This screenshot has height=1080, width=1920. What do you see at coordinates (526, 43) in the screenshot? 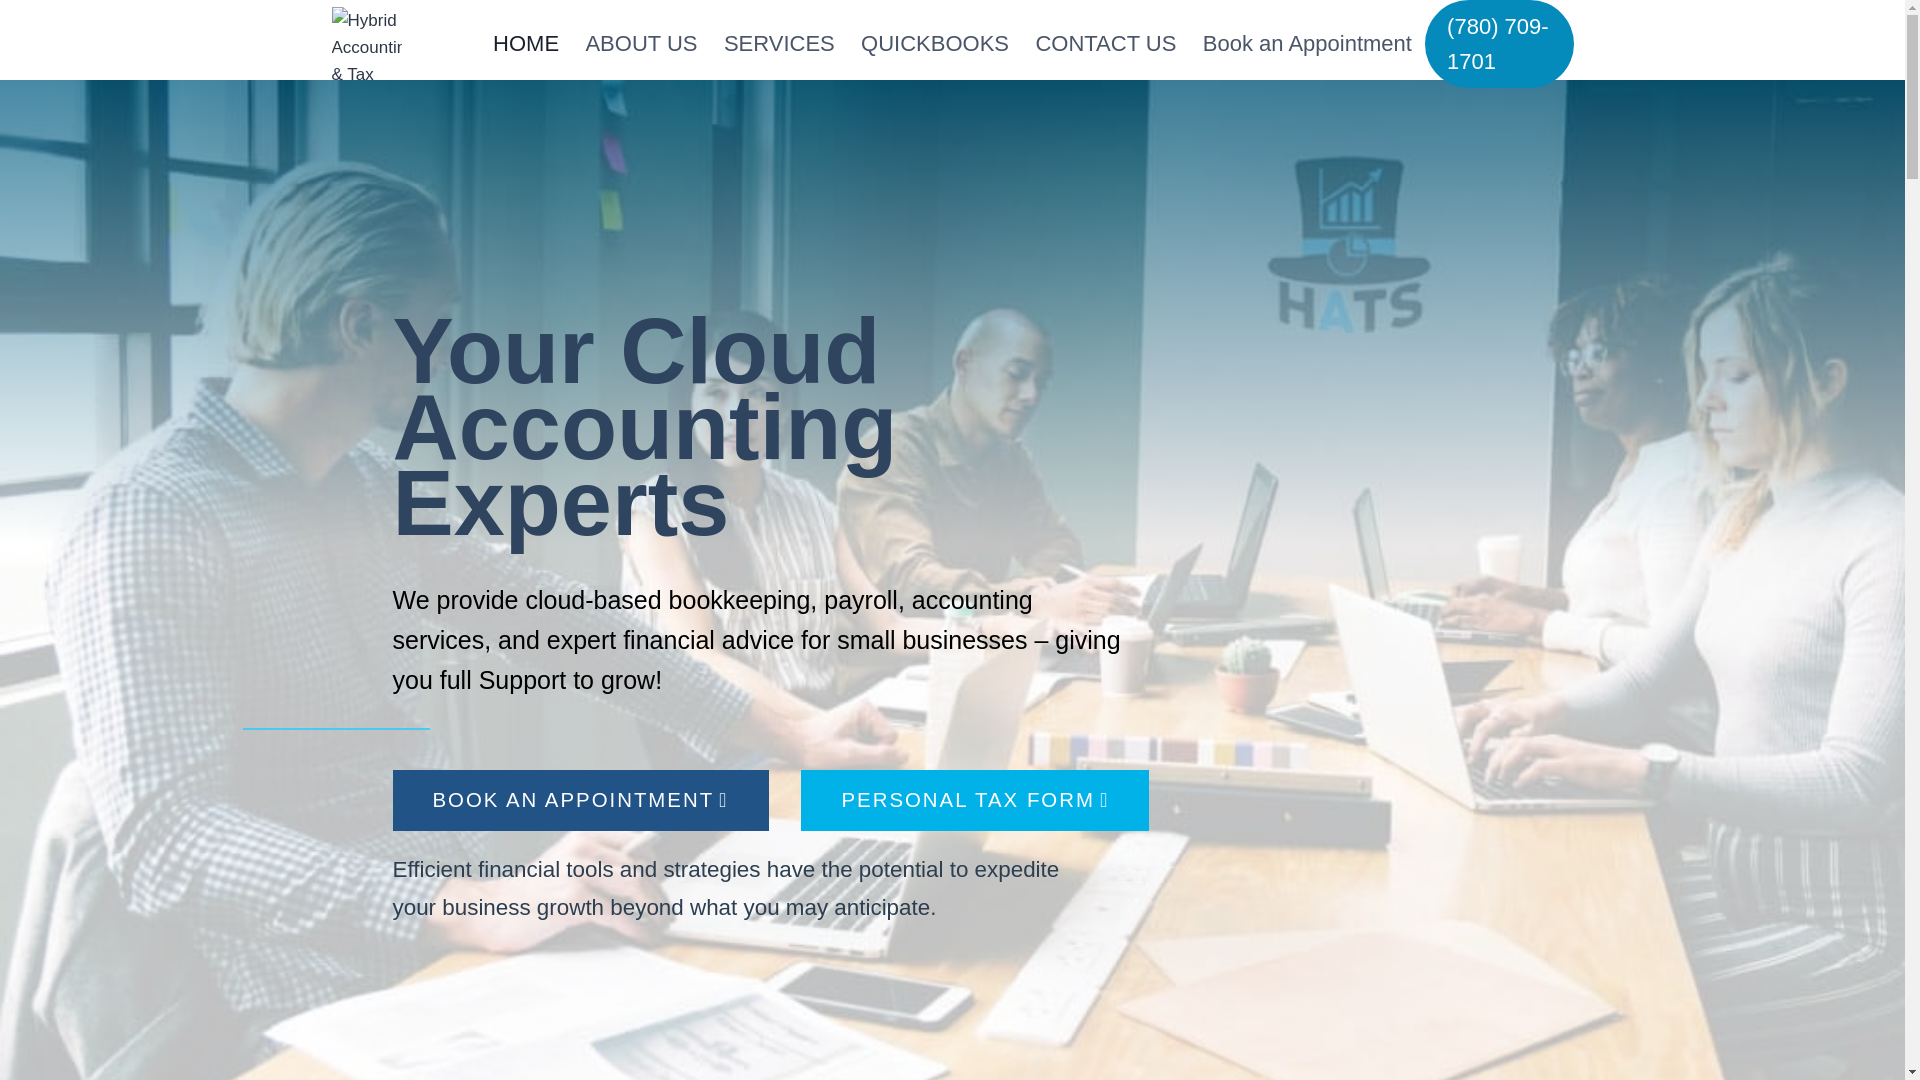
I see `HOME` at bounding box center [526, 43].